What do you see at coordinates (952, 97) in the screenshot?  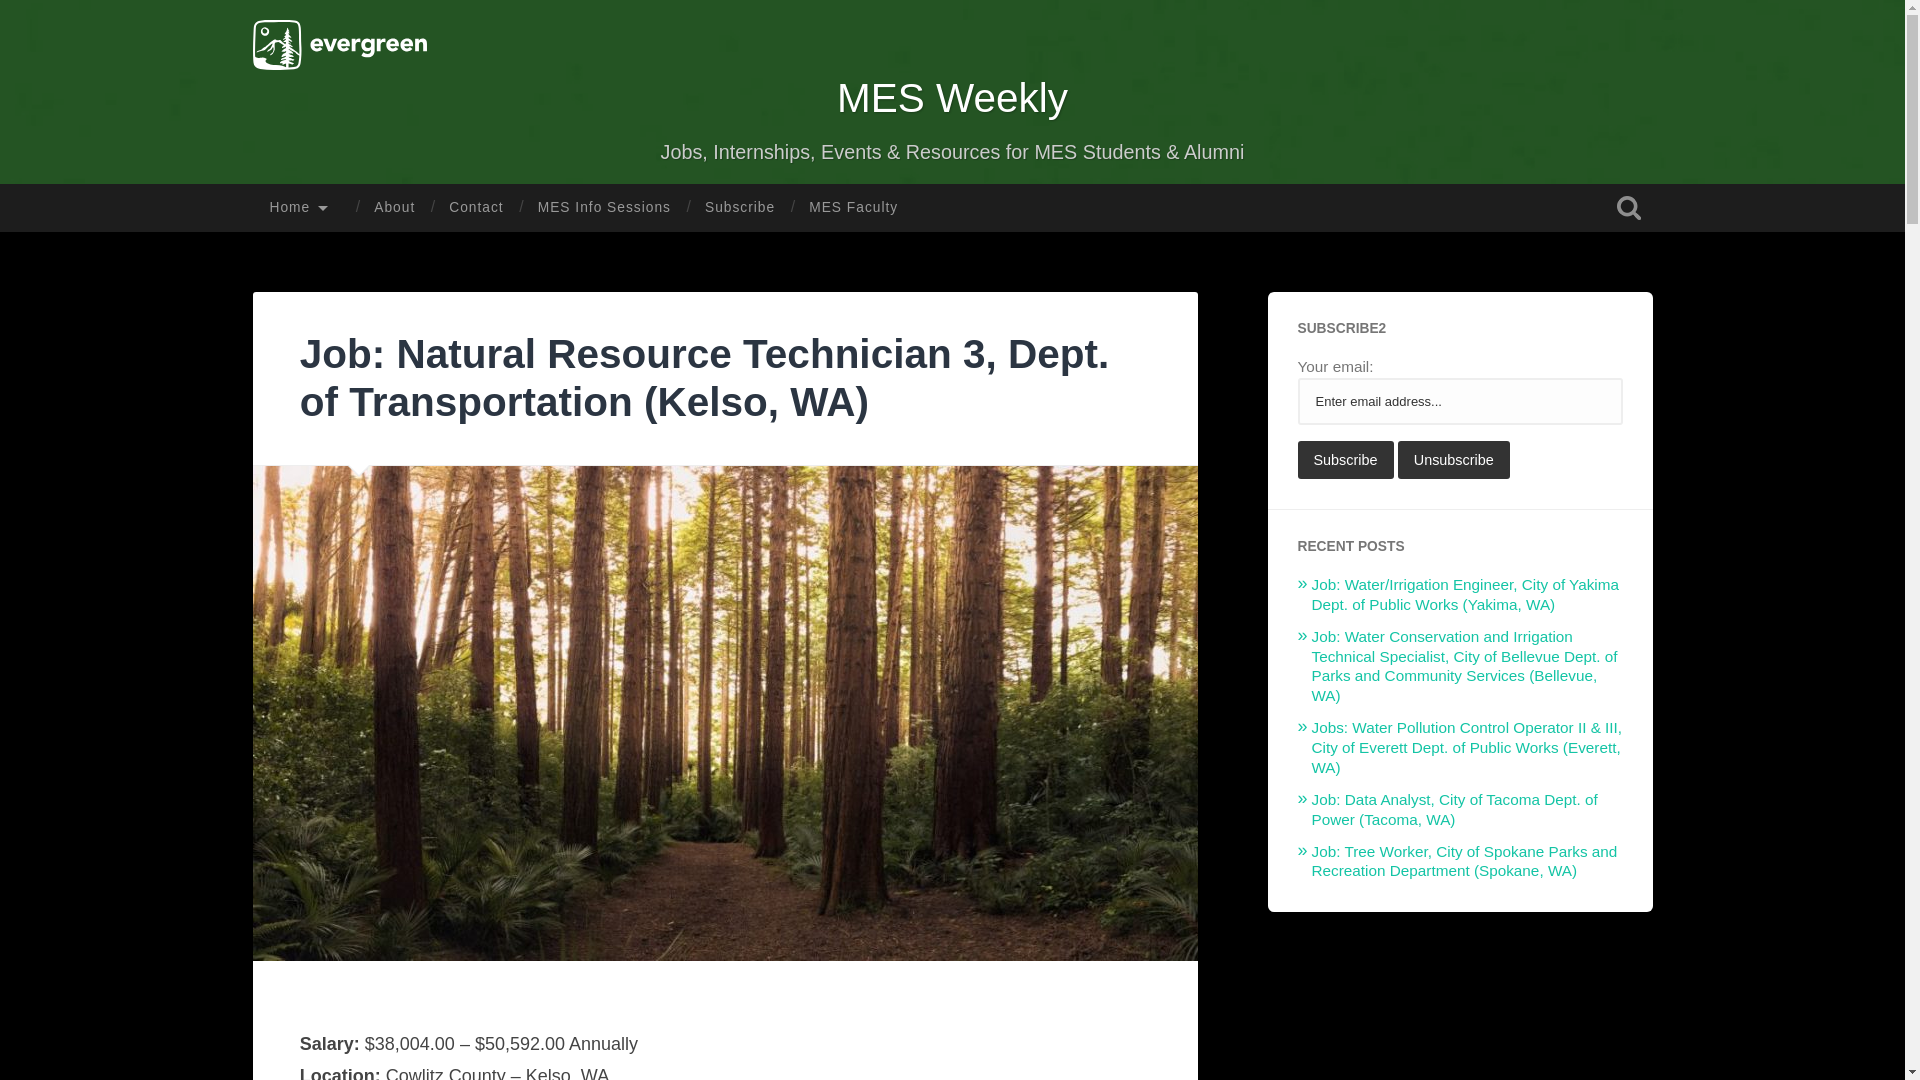 I see `MES Weekly` at bounding box center [952, 97].